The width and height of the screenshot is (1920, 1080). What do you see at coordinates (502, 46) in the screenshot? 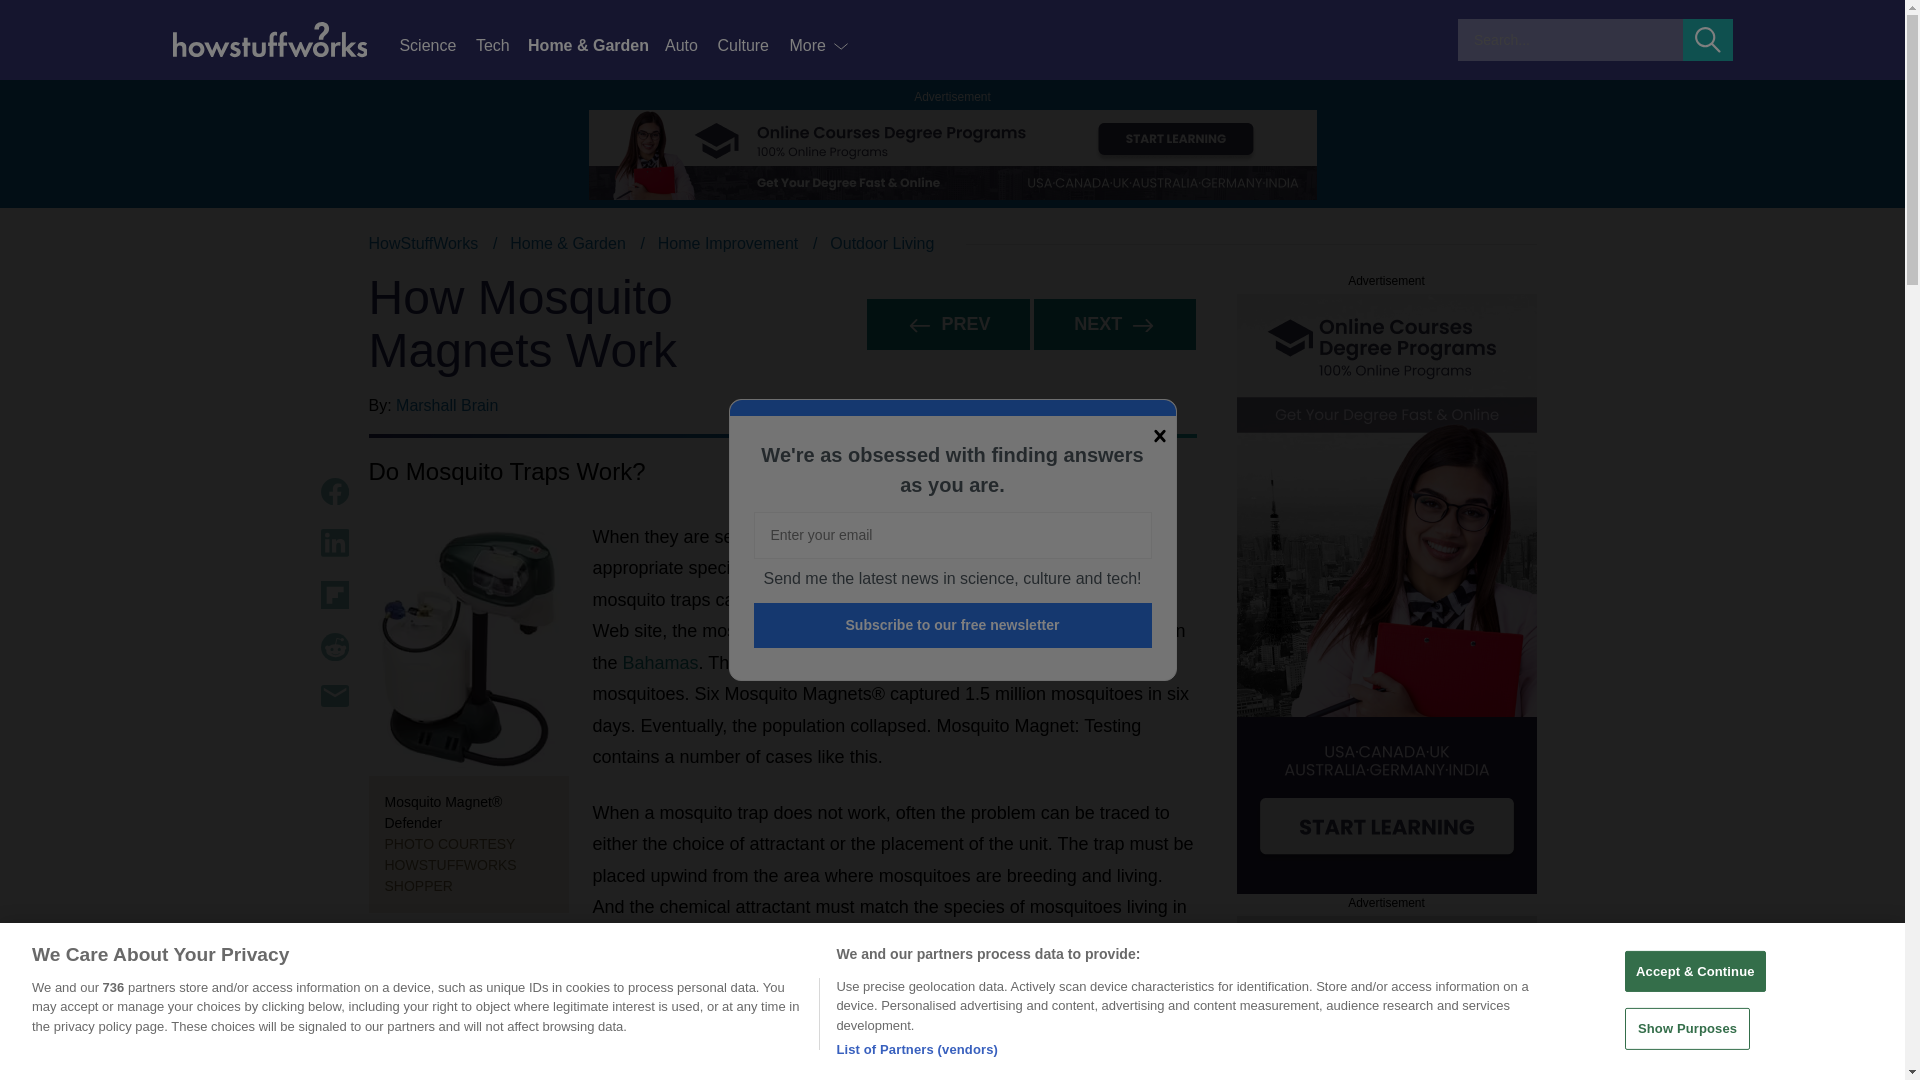
I see `Tech` at bounding box center [502, 46].